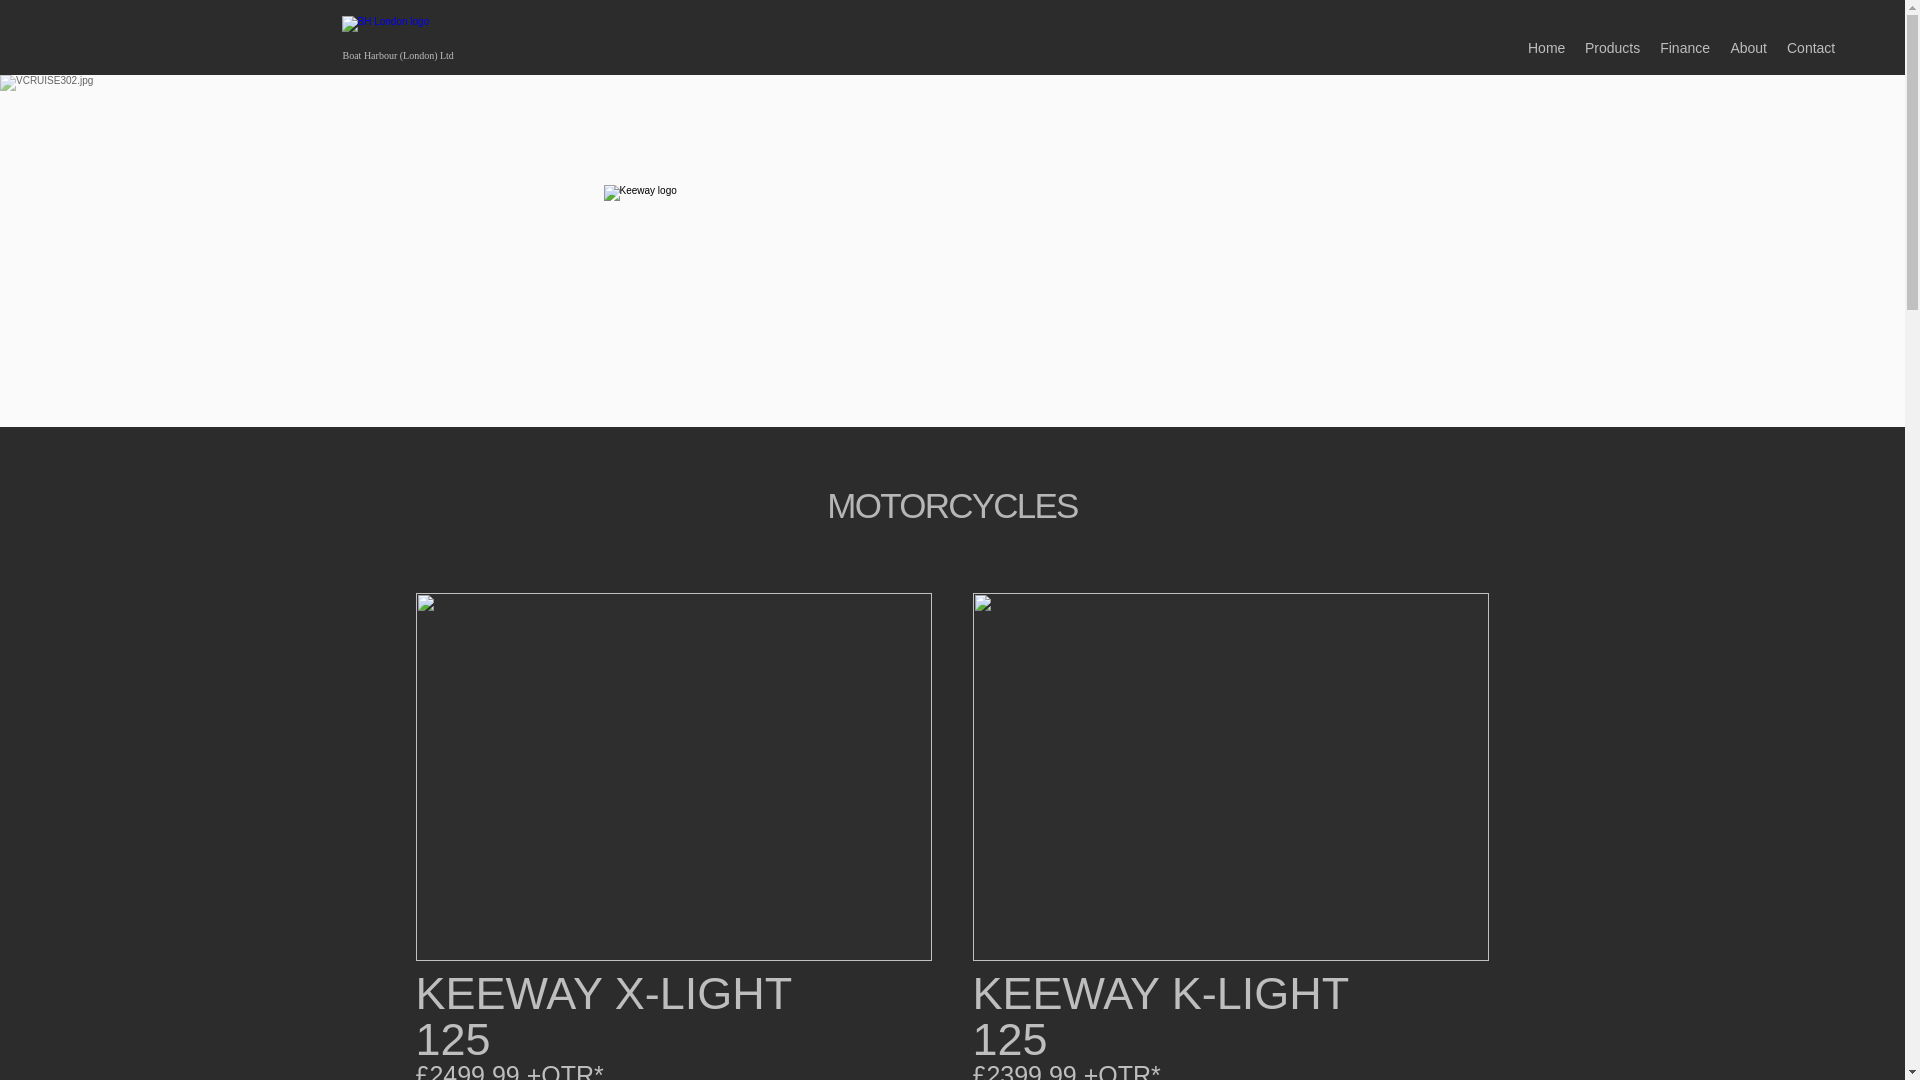 The height and width of the screenshot is (1080, 1920). What do you see at coordinates (1546, 48) in the screenshot?
I see `Home` at bounding box center [1546, 48].